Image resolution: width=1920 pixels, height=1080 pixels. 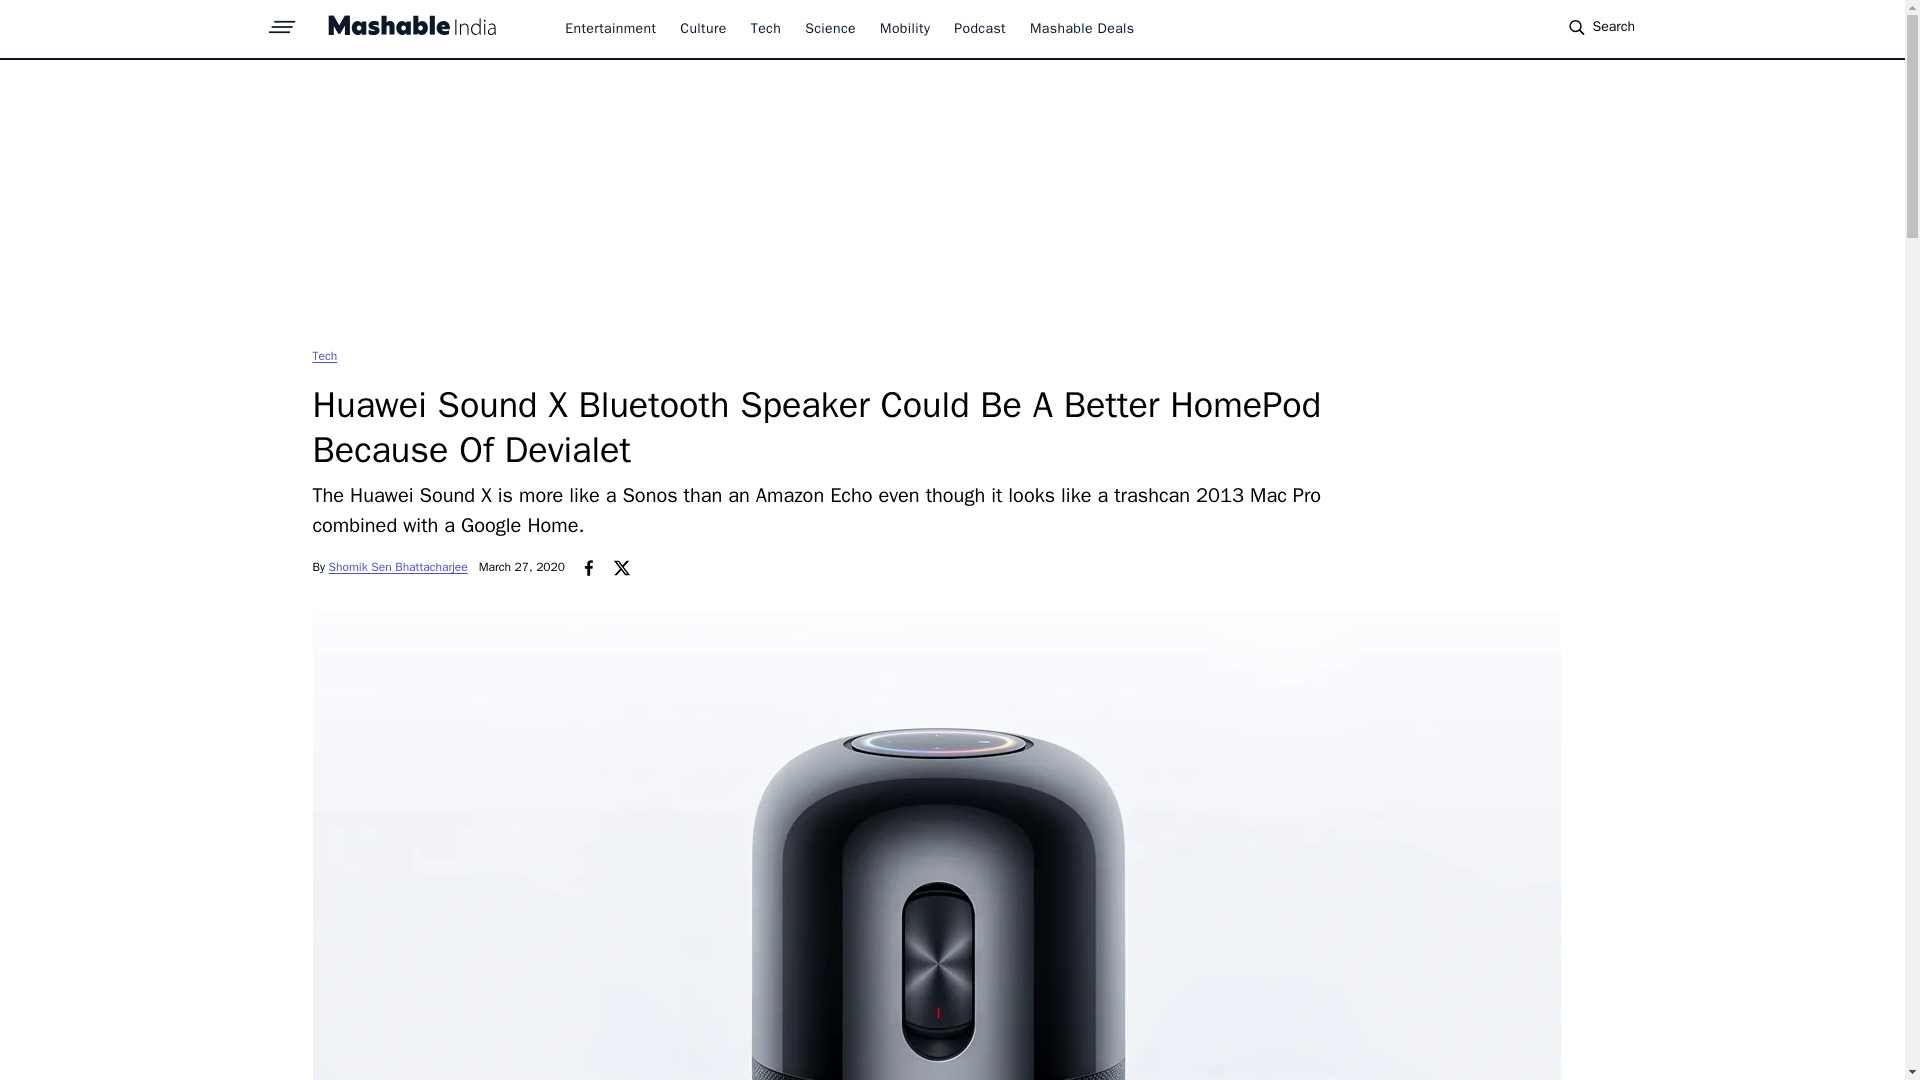 I want to click on Shomik Sen Bhattacharjee, so click(x=398, y=566).